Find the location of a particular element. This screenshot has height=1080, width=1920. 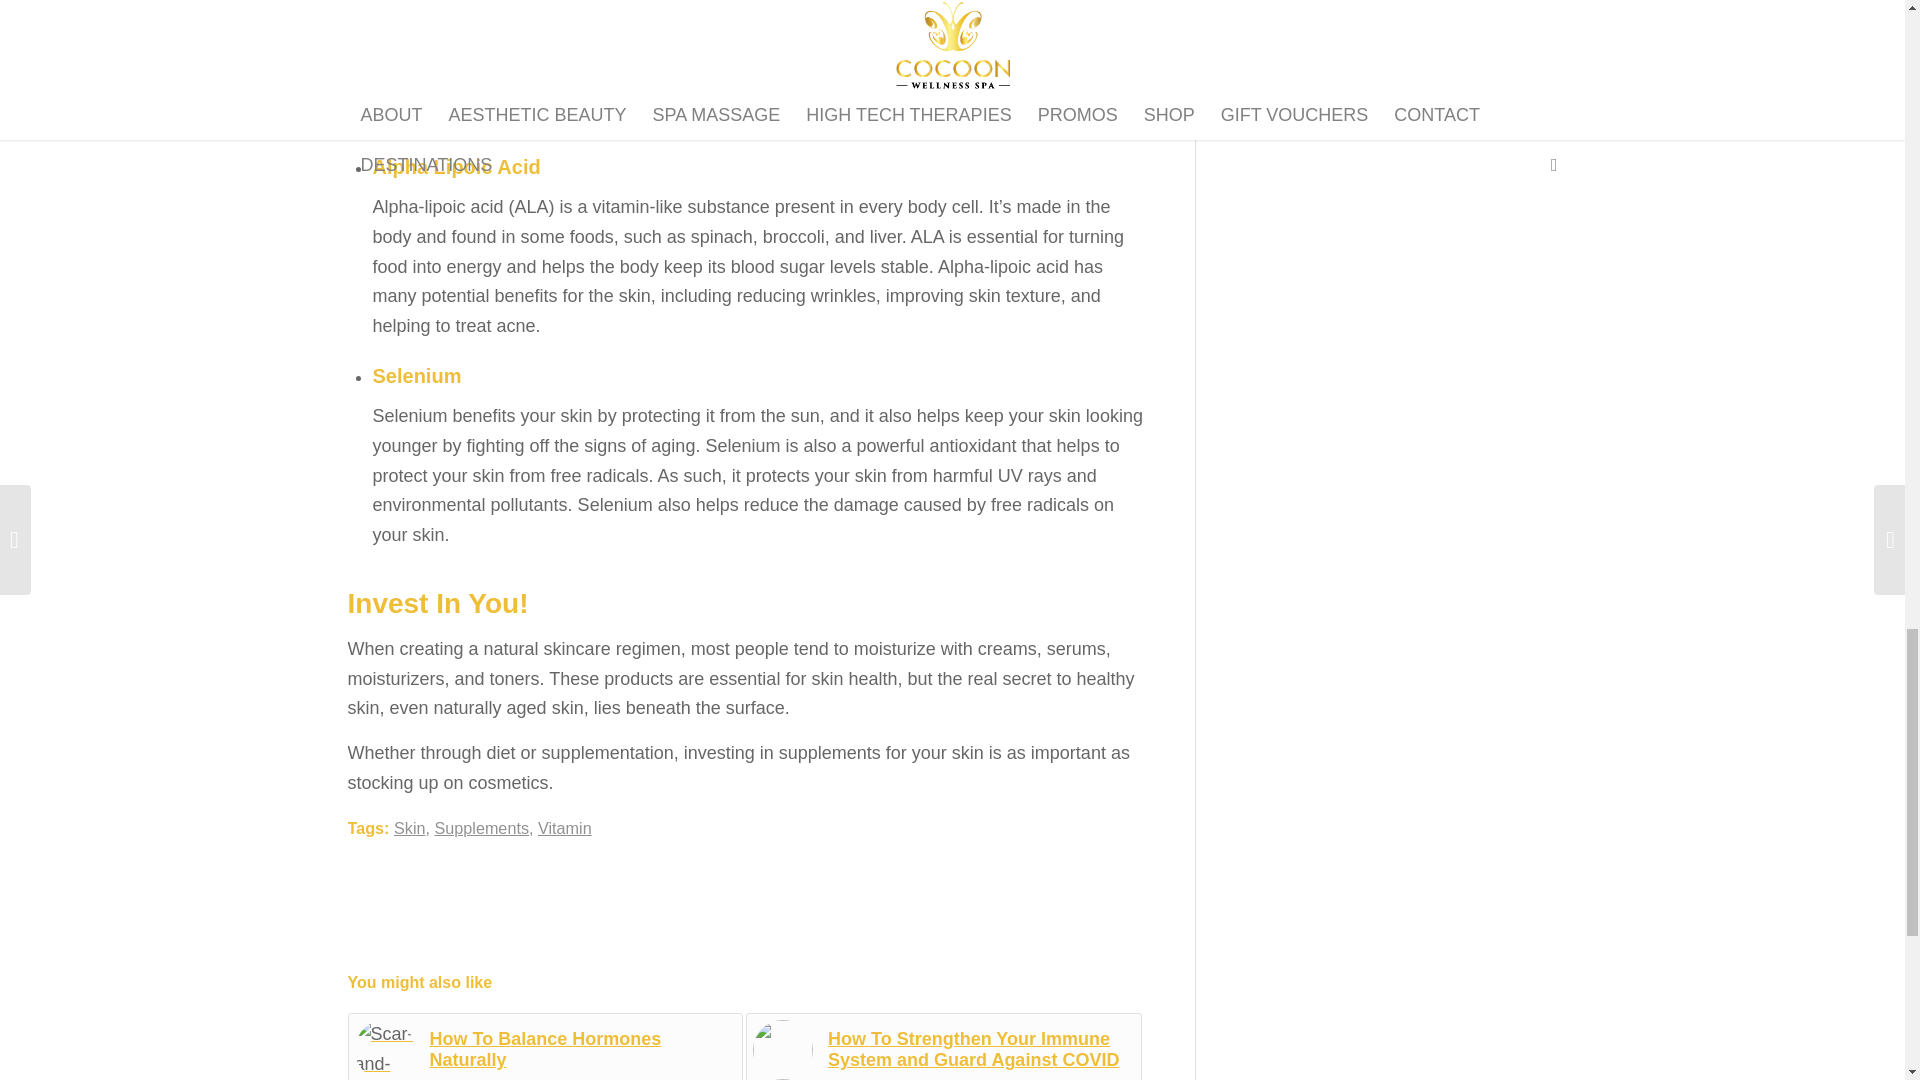

How To Strengthen Your Immune System and Guard Against COVID is located at coordinates (944, 1046).